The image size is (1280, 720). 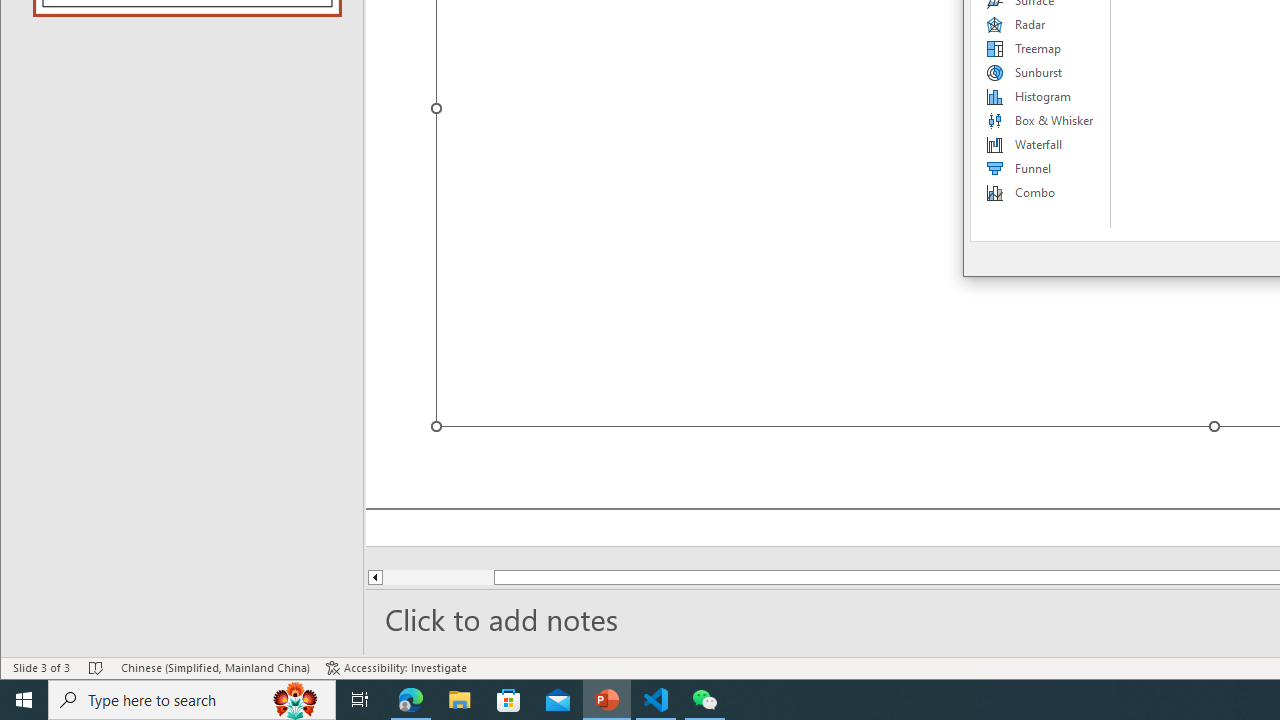 I want to click on Type here to search, so click(x=192, y=700).